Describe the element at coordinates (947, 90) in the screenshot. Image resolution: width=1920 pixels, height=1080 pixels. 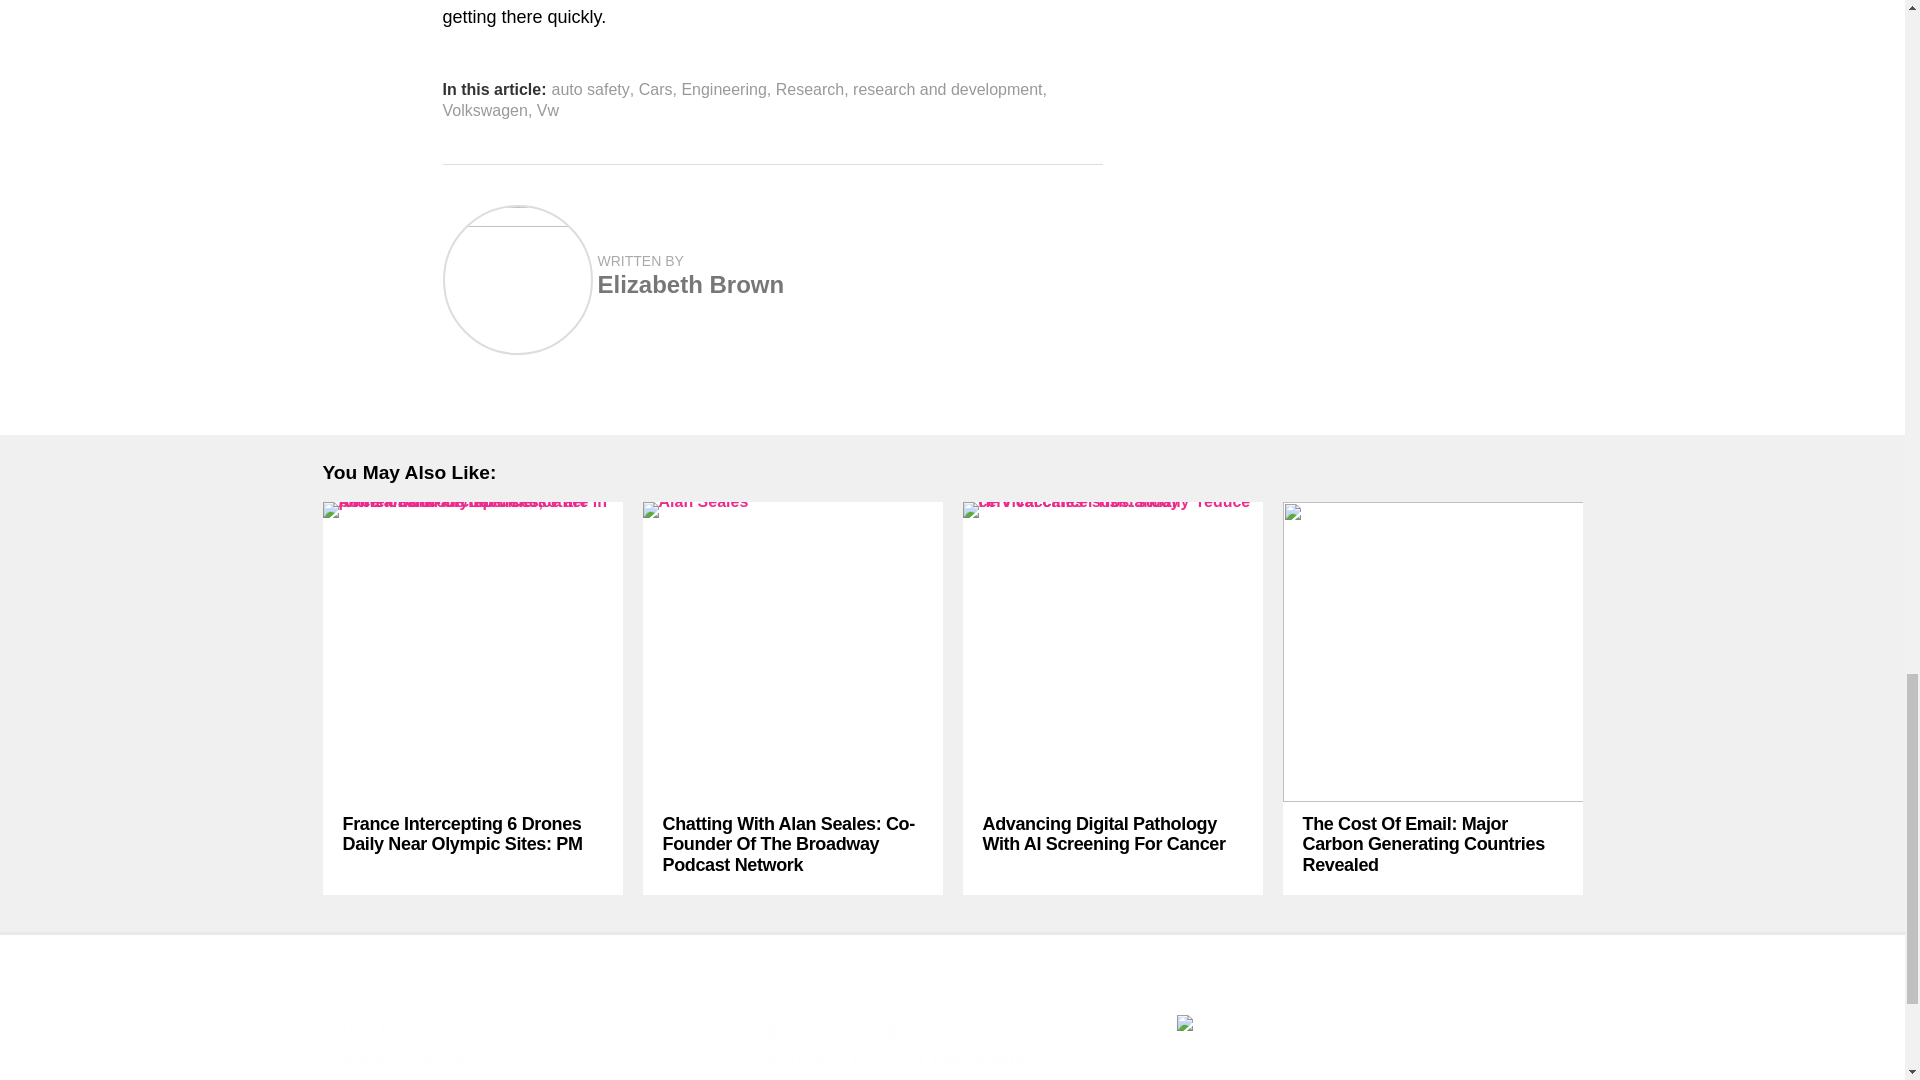
I see `research and development` at that location.